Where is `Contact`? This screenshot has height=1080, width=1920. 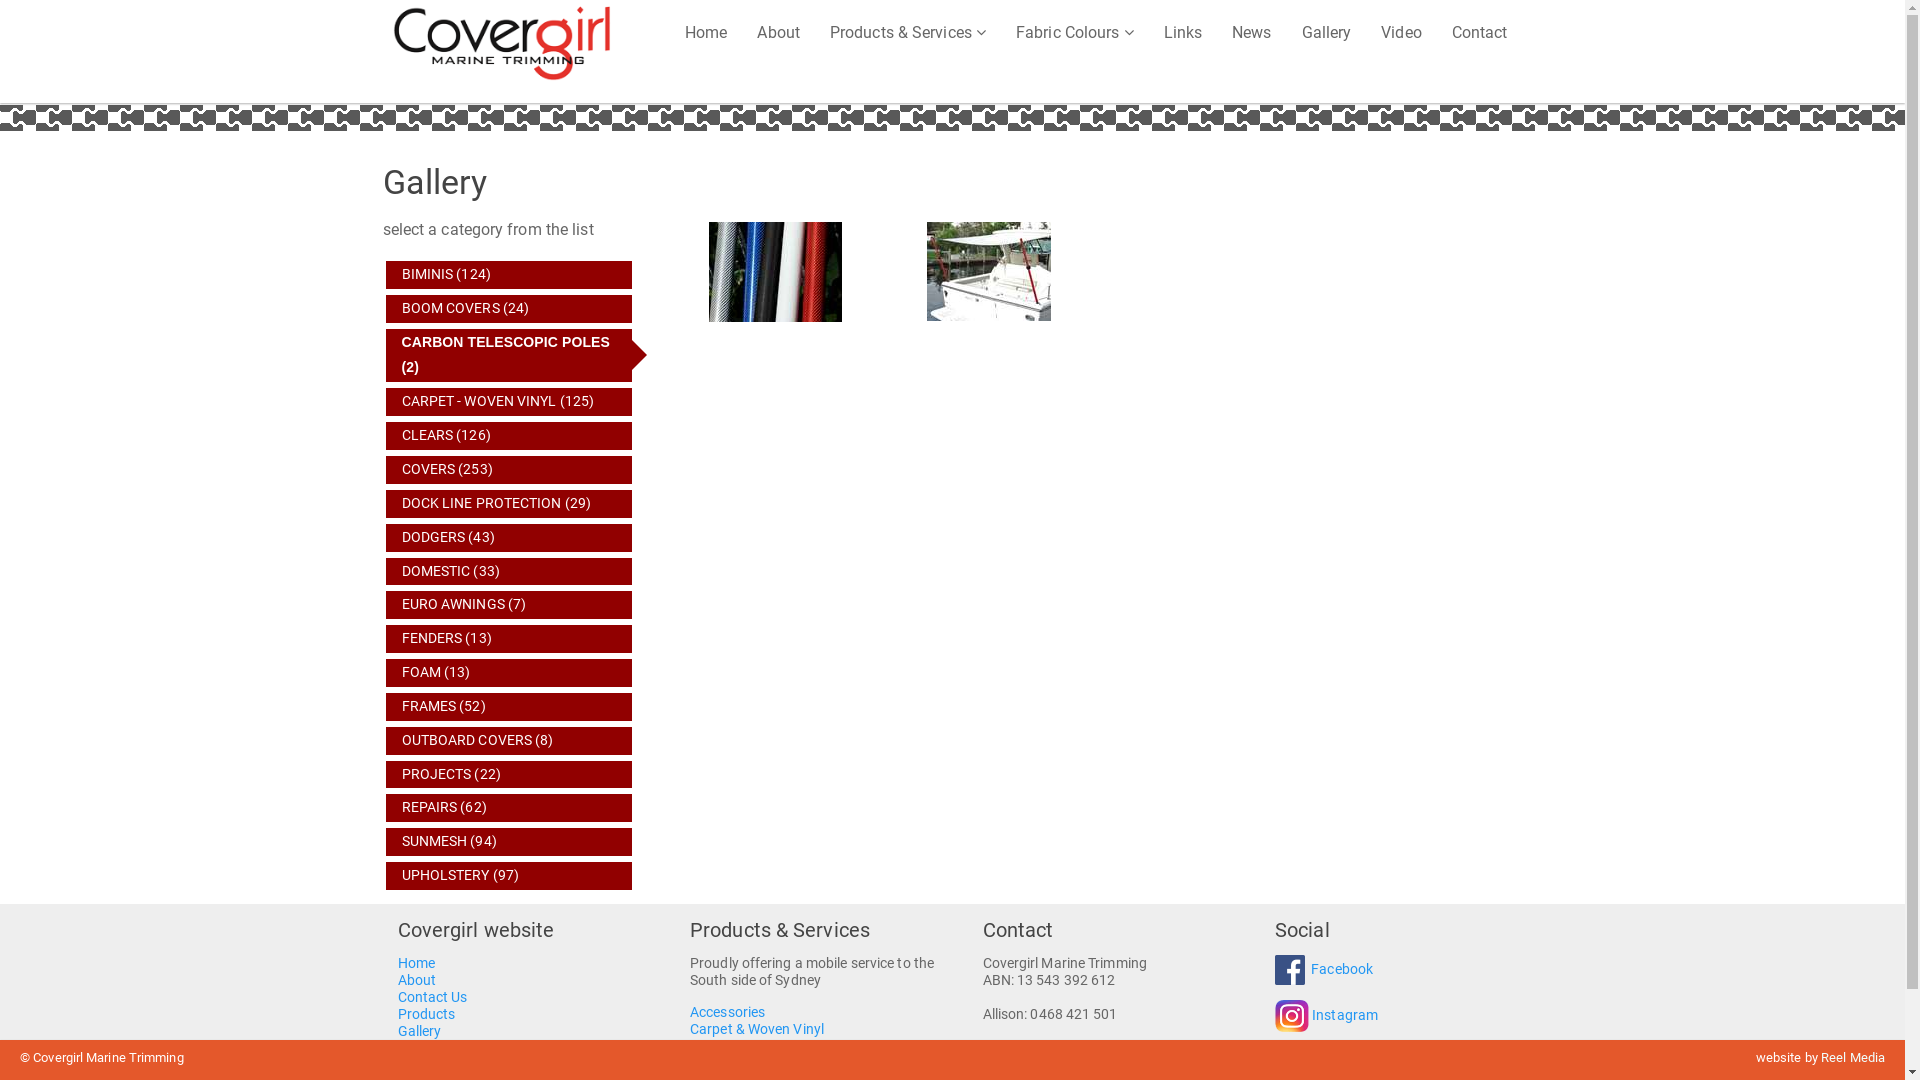
Contact is located at coordinates (1480, 32).